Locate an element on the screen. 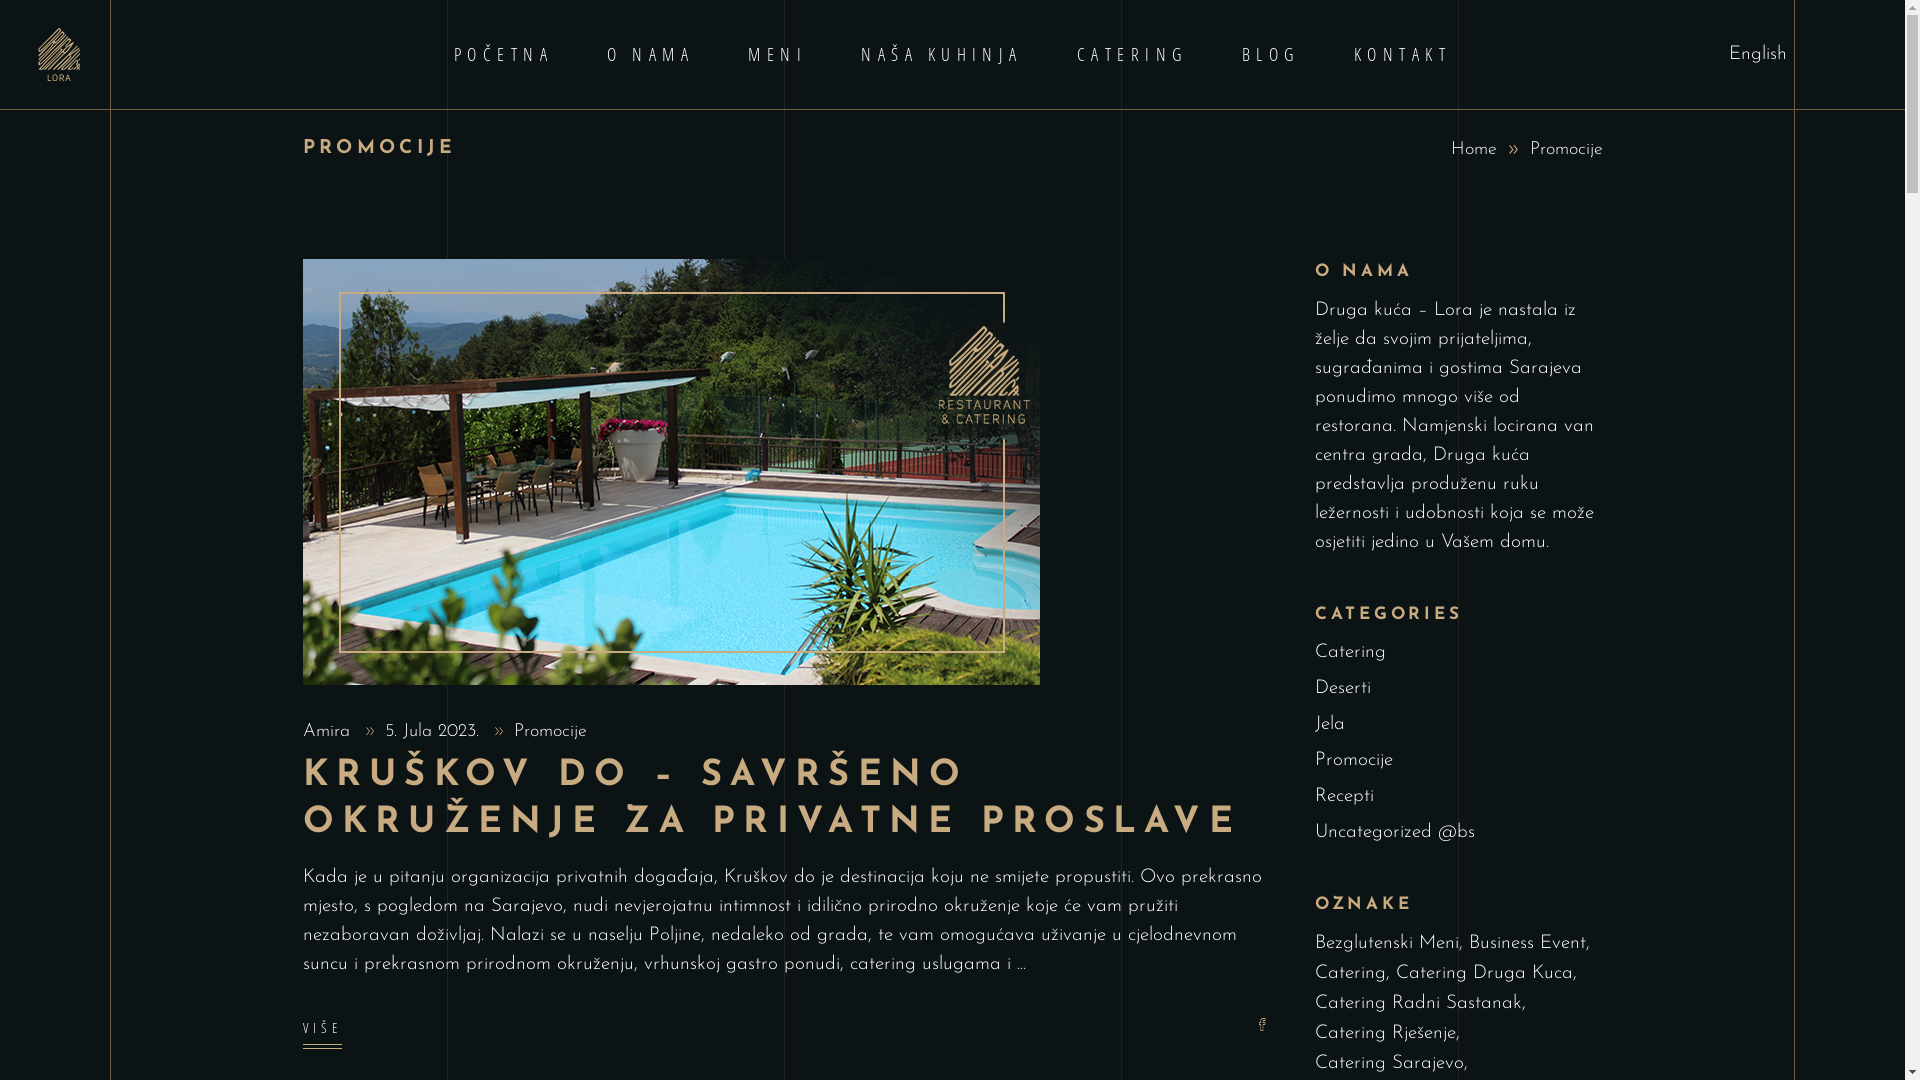  Amira is located at coordinates (328, 732).